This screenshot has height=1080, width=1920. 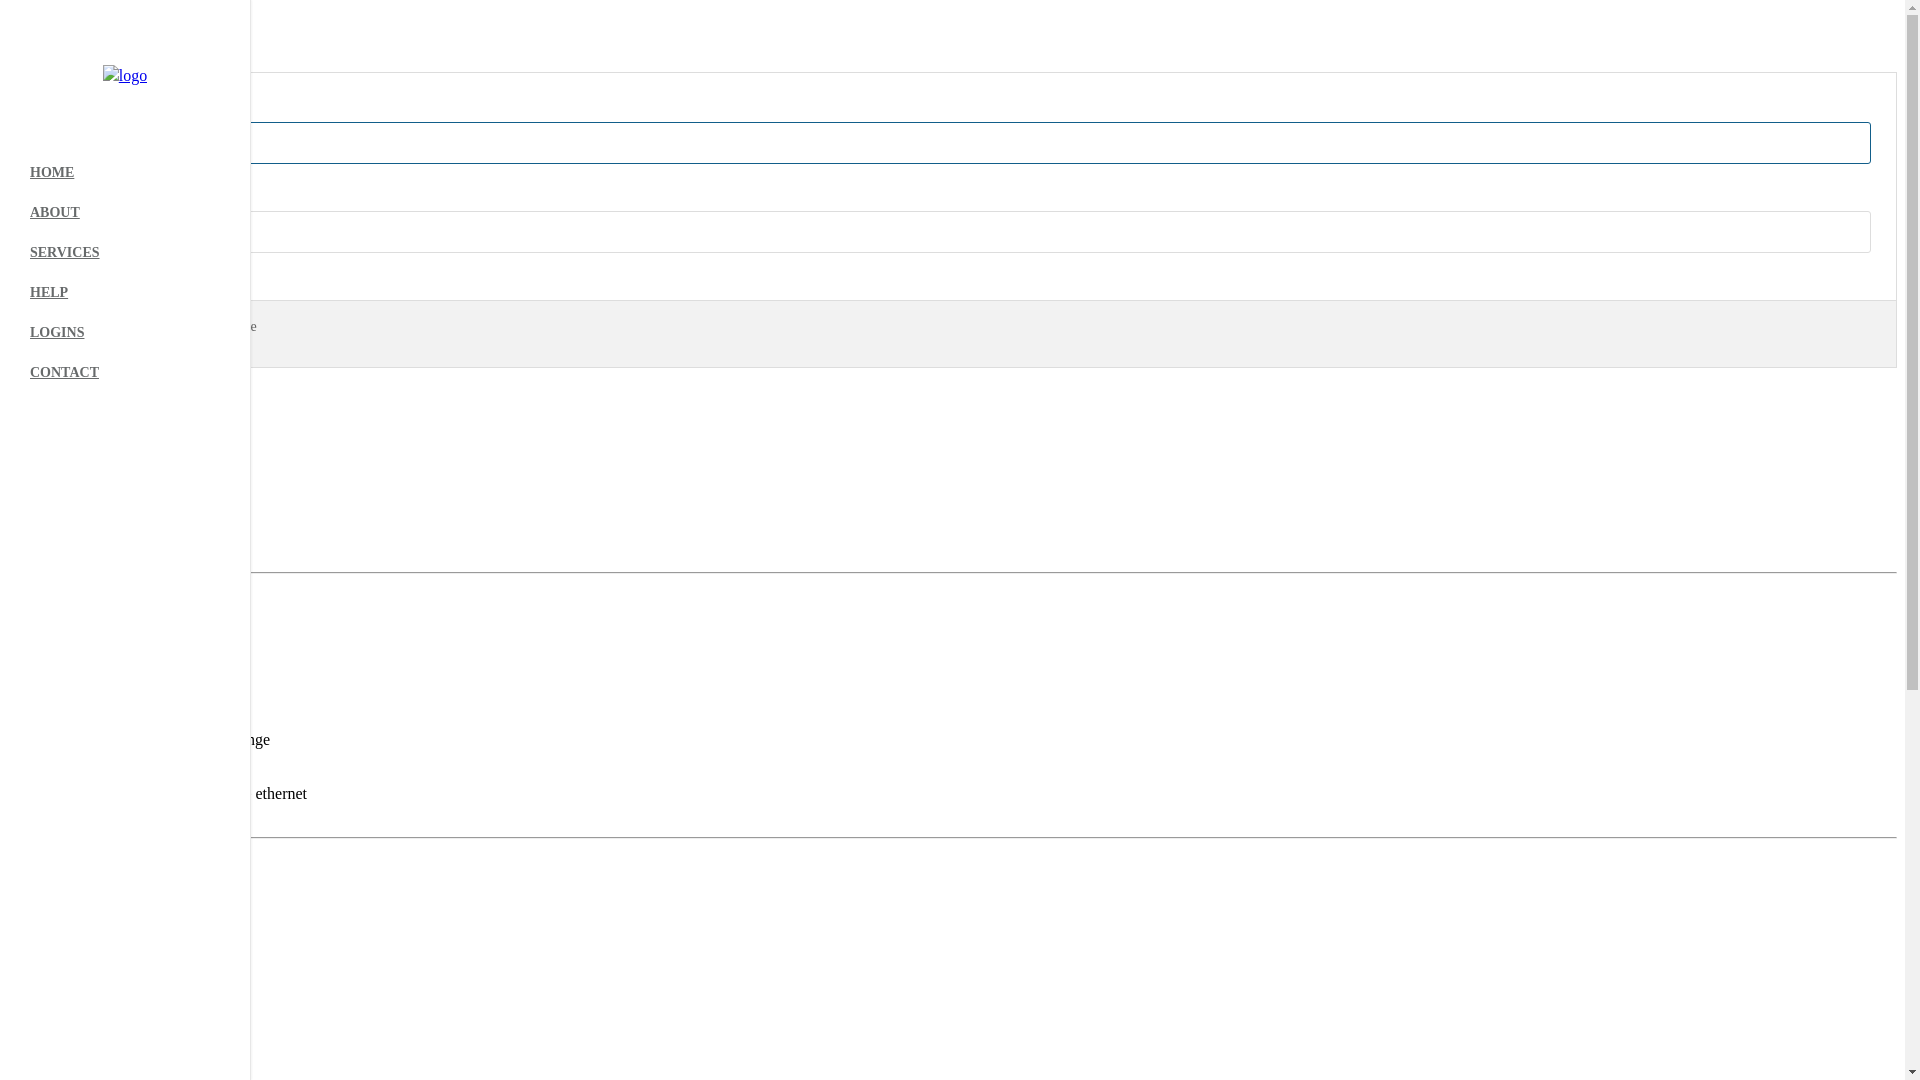 I want to click on ezycloud Logo, so click(x=58, y=64).